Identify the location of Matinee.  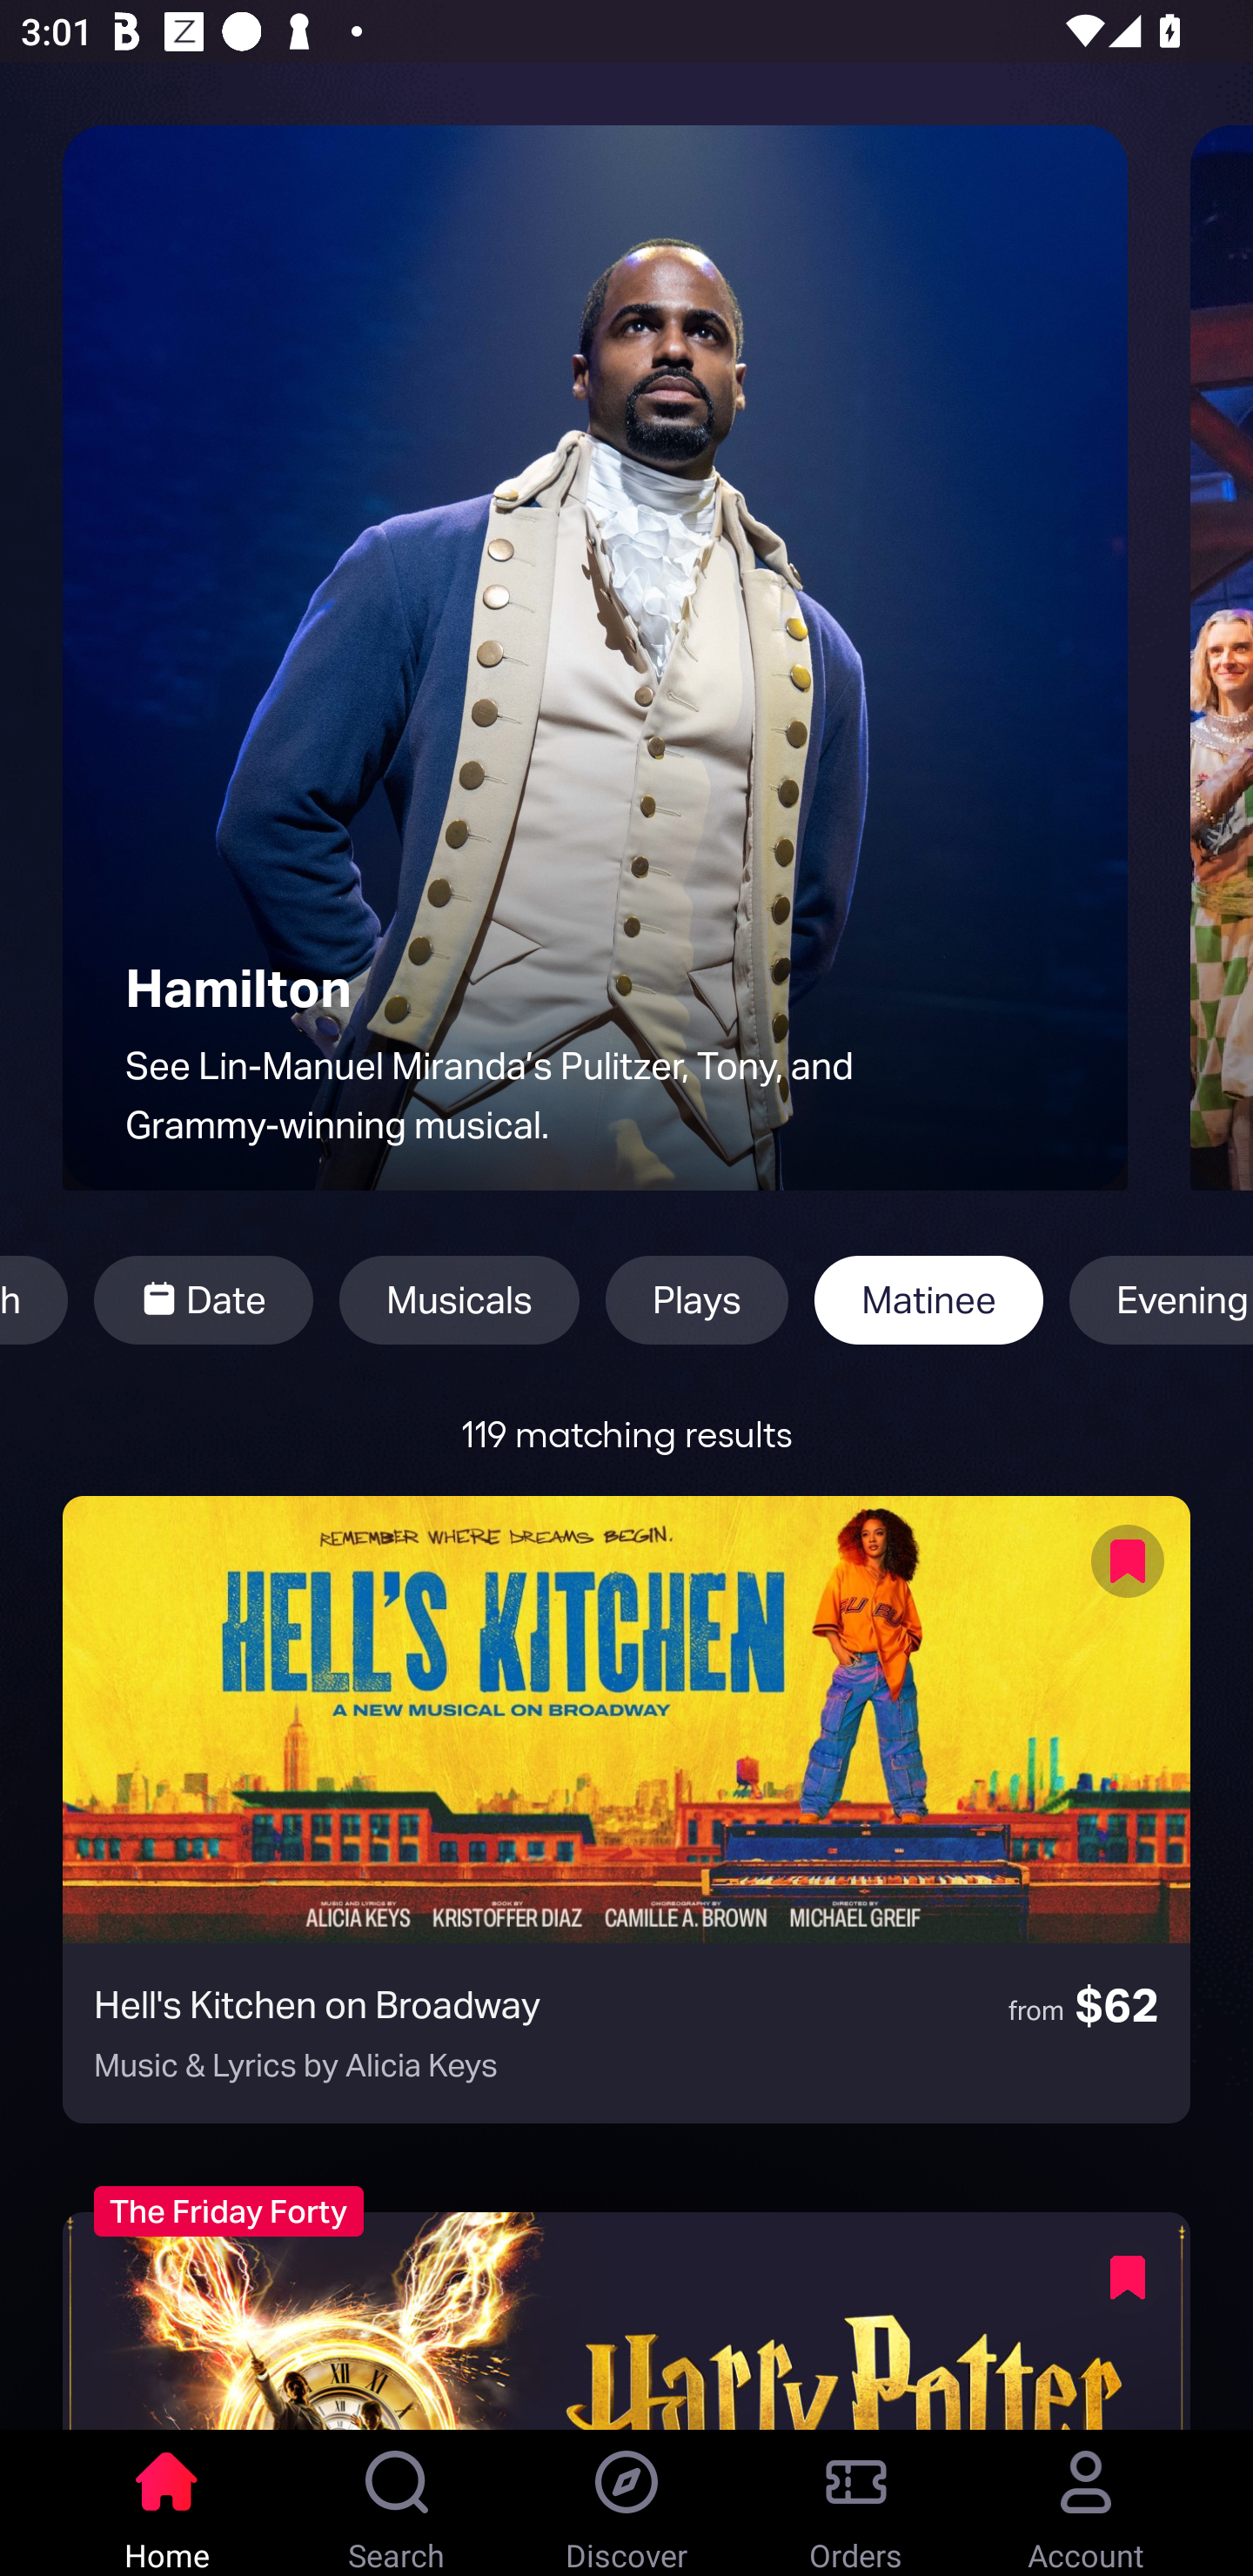
(929, 1300).